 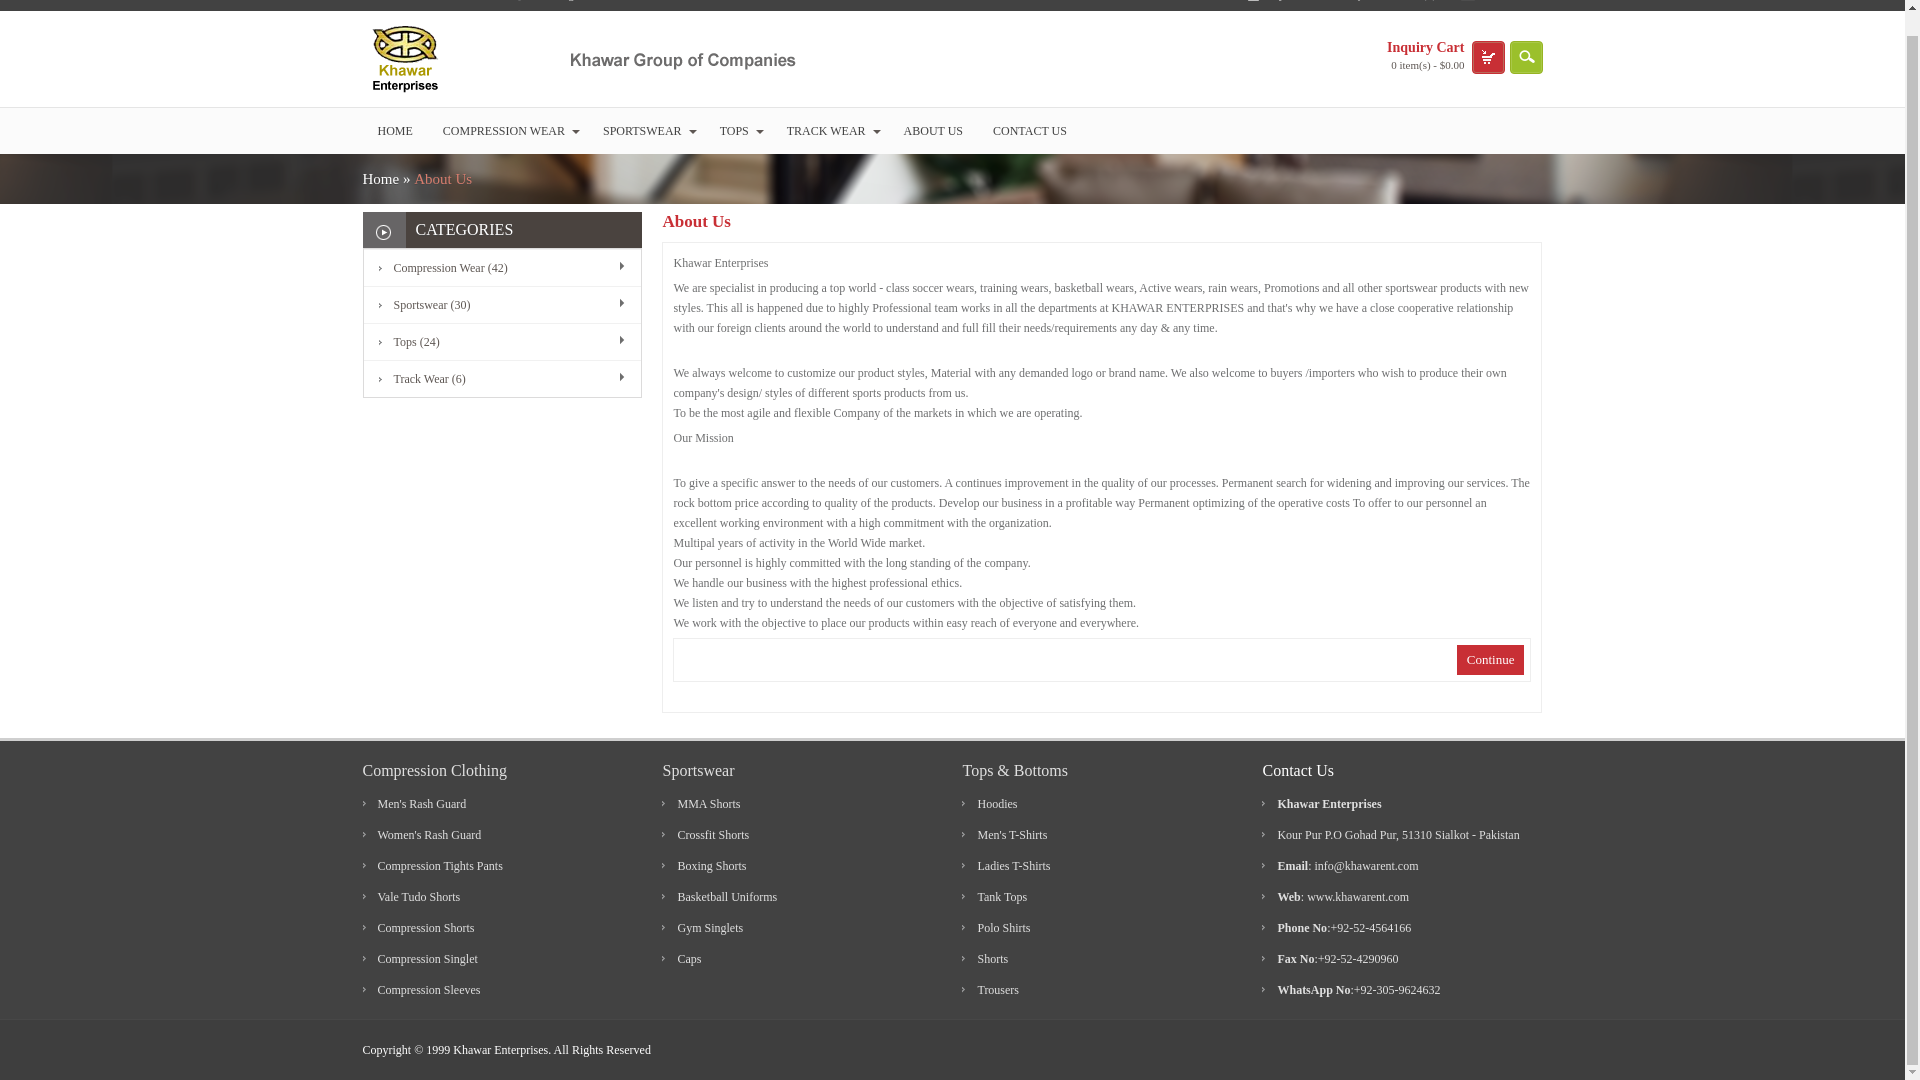 What do you see at coordinates (578, 58) in the screenshot?
I see `Khawar Enterprises` at bounding box center [578, 58].